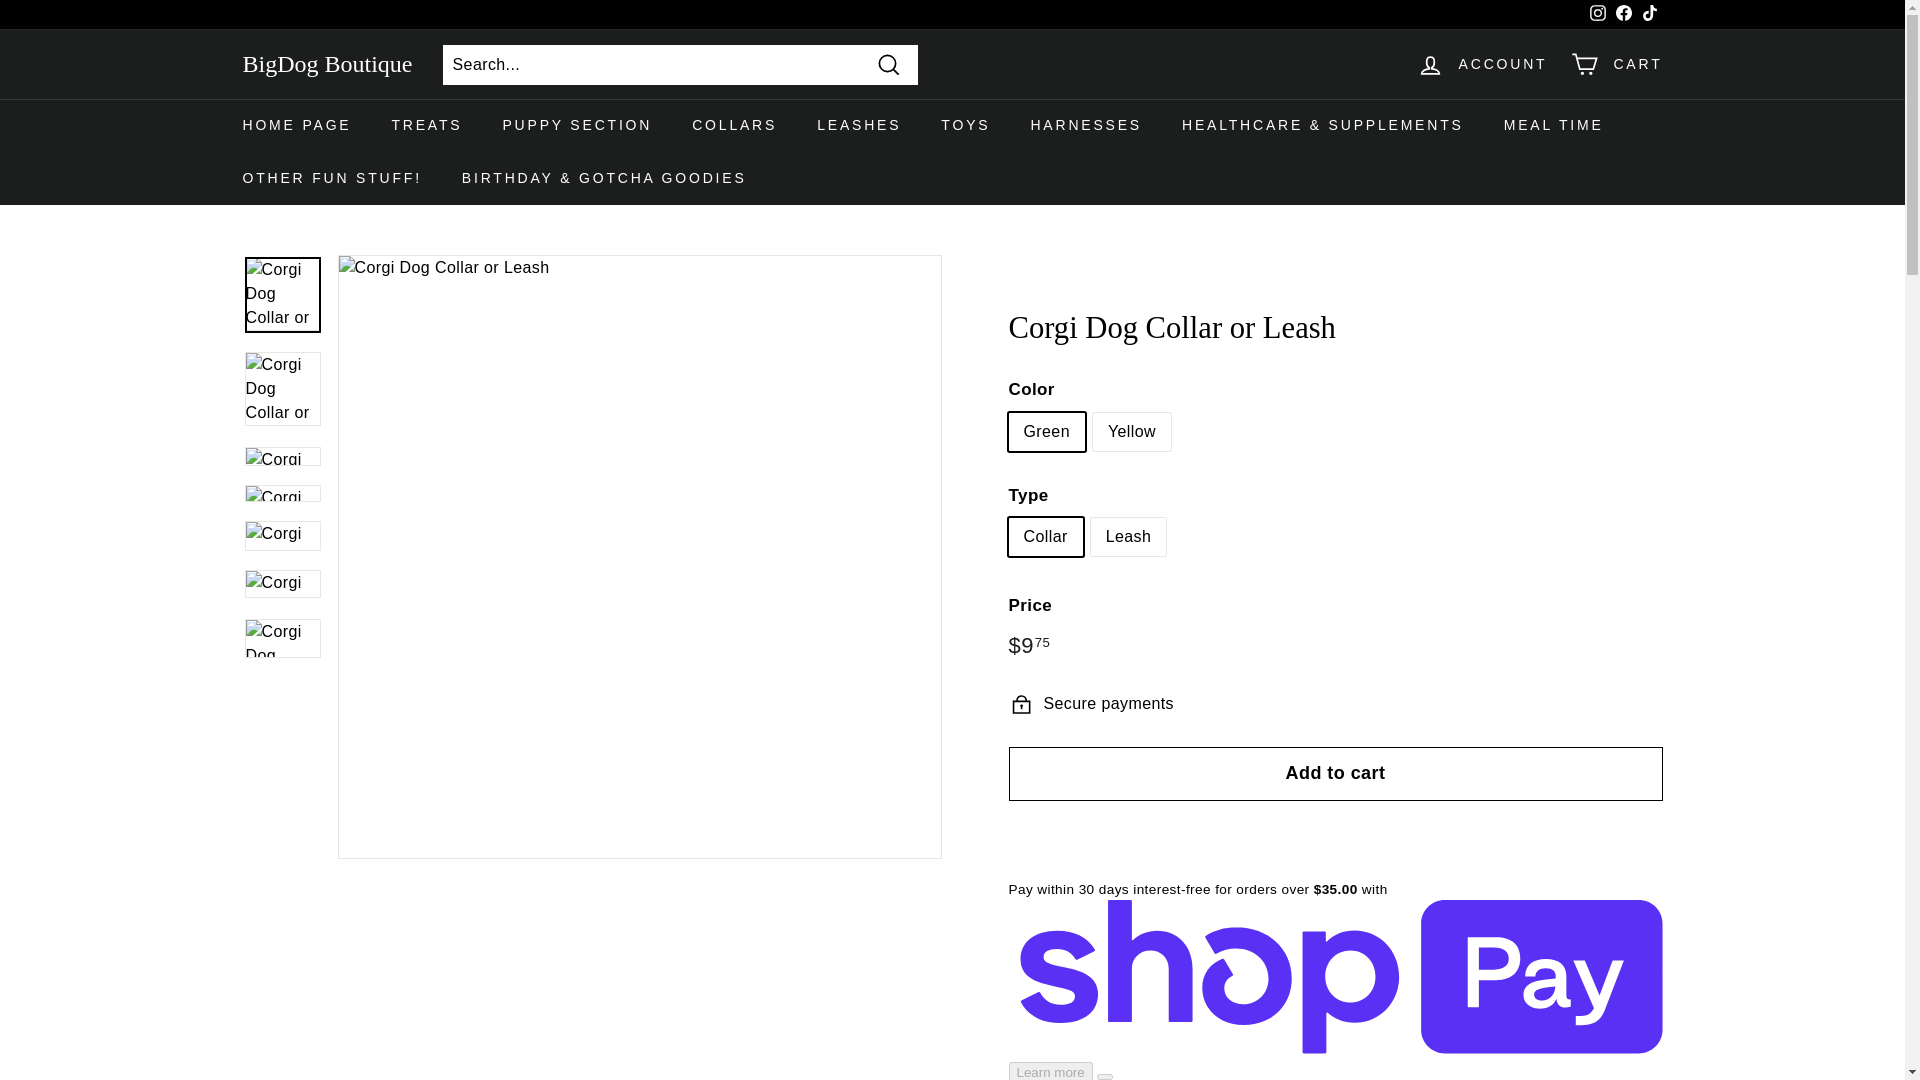  Describe the element at coordinates (1482, 64) in the screenshot. I see `ACCOUNT` at that location.